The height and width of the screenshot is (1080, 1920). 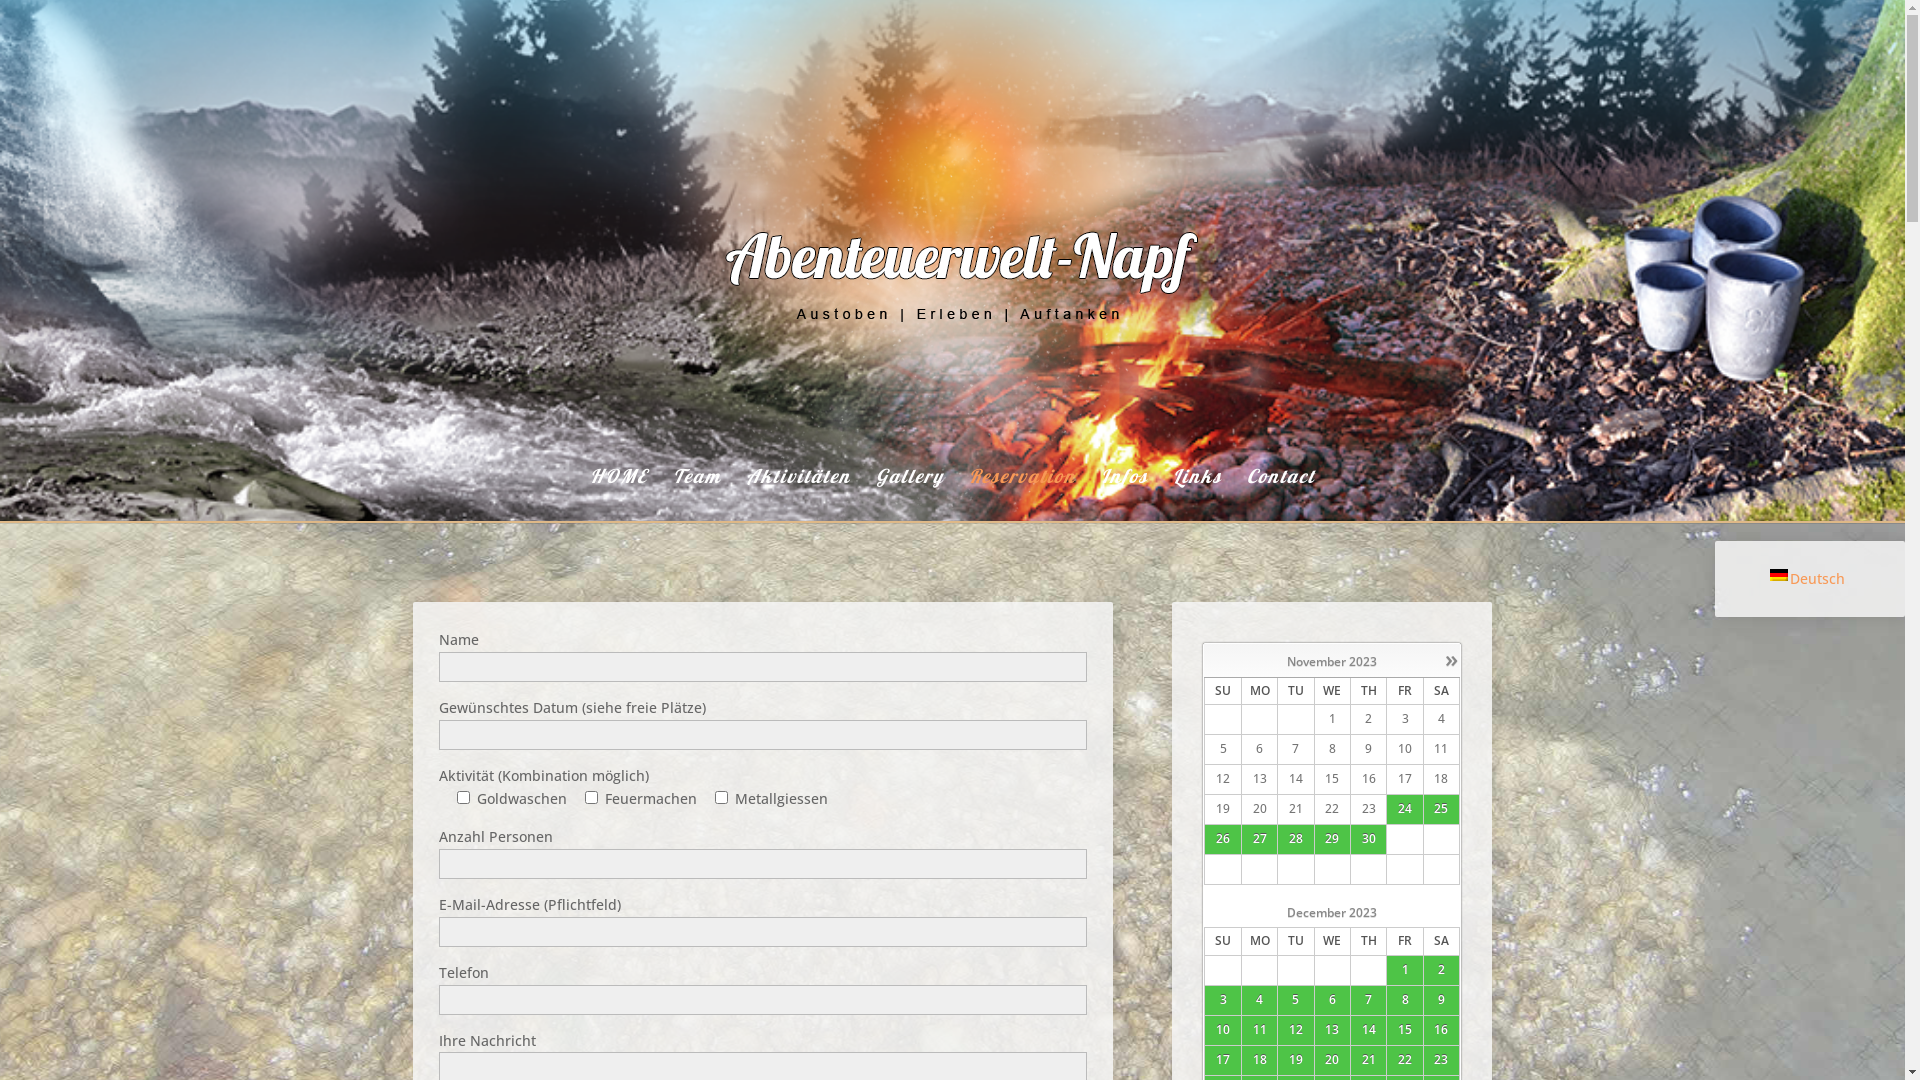 I want to click on 18, so click(x=1259, y=1060).